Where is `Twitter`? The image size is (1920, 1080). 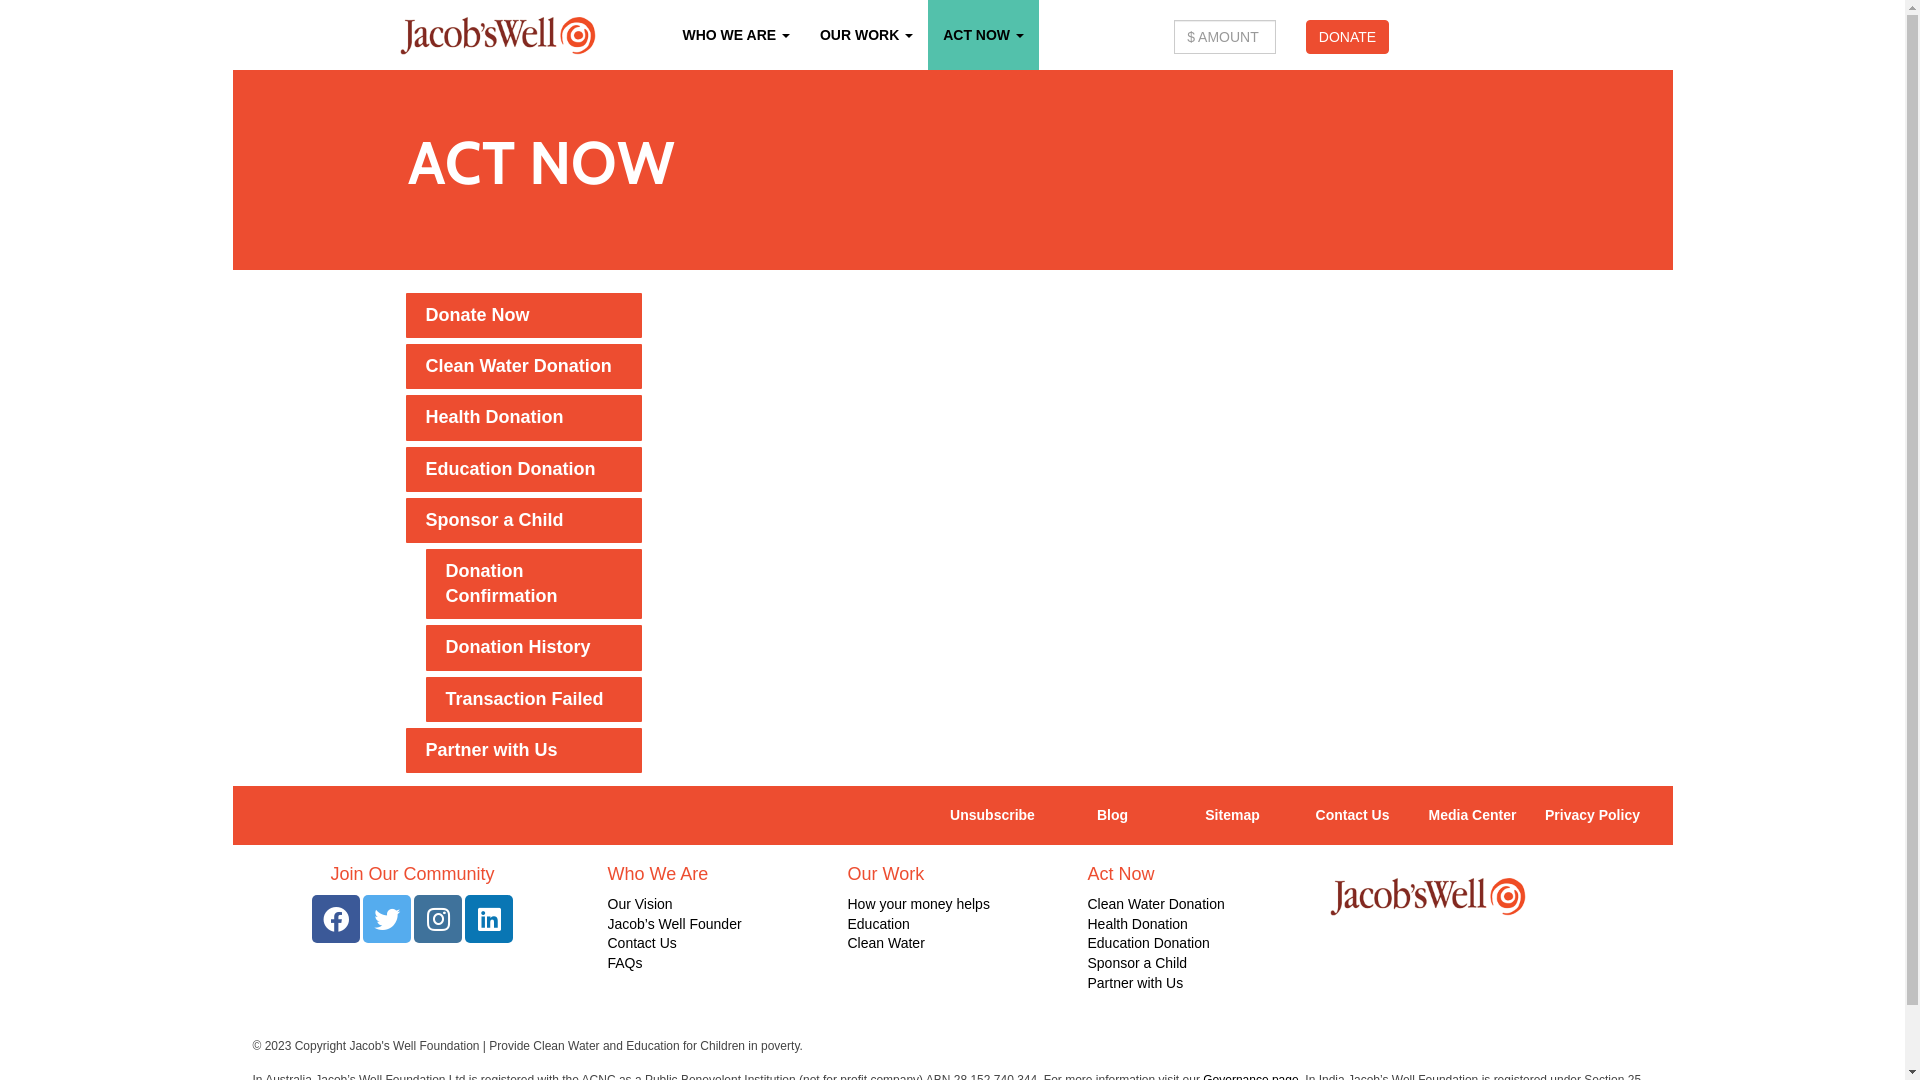 Twitter is located at coordinates (387, 919).